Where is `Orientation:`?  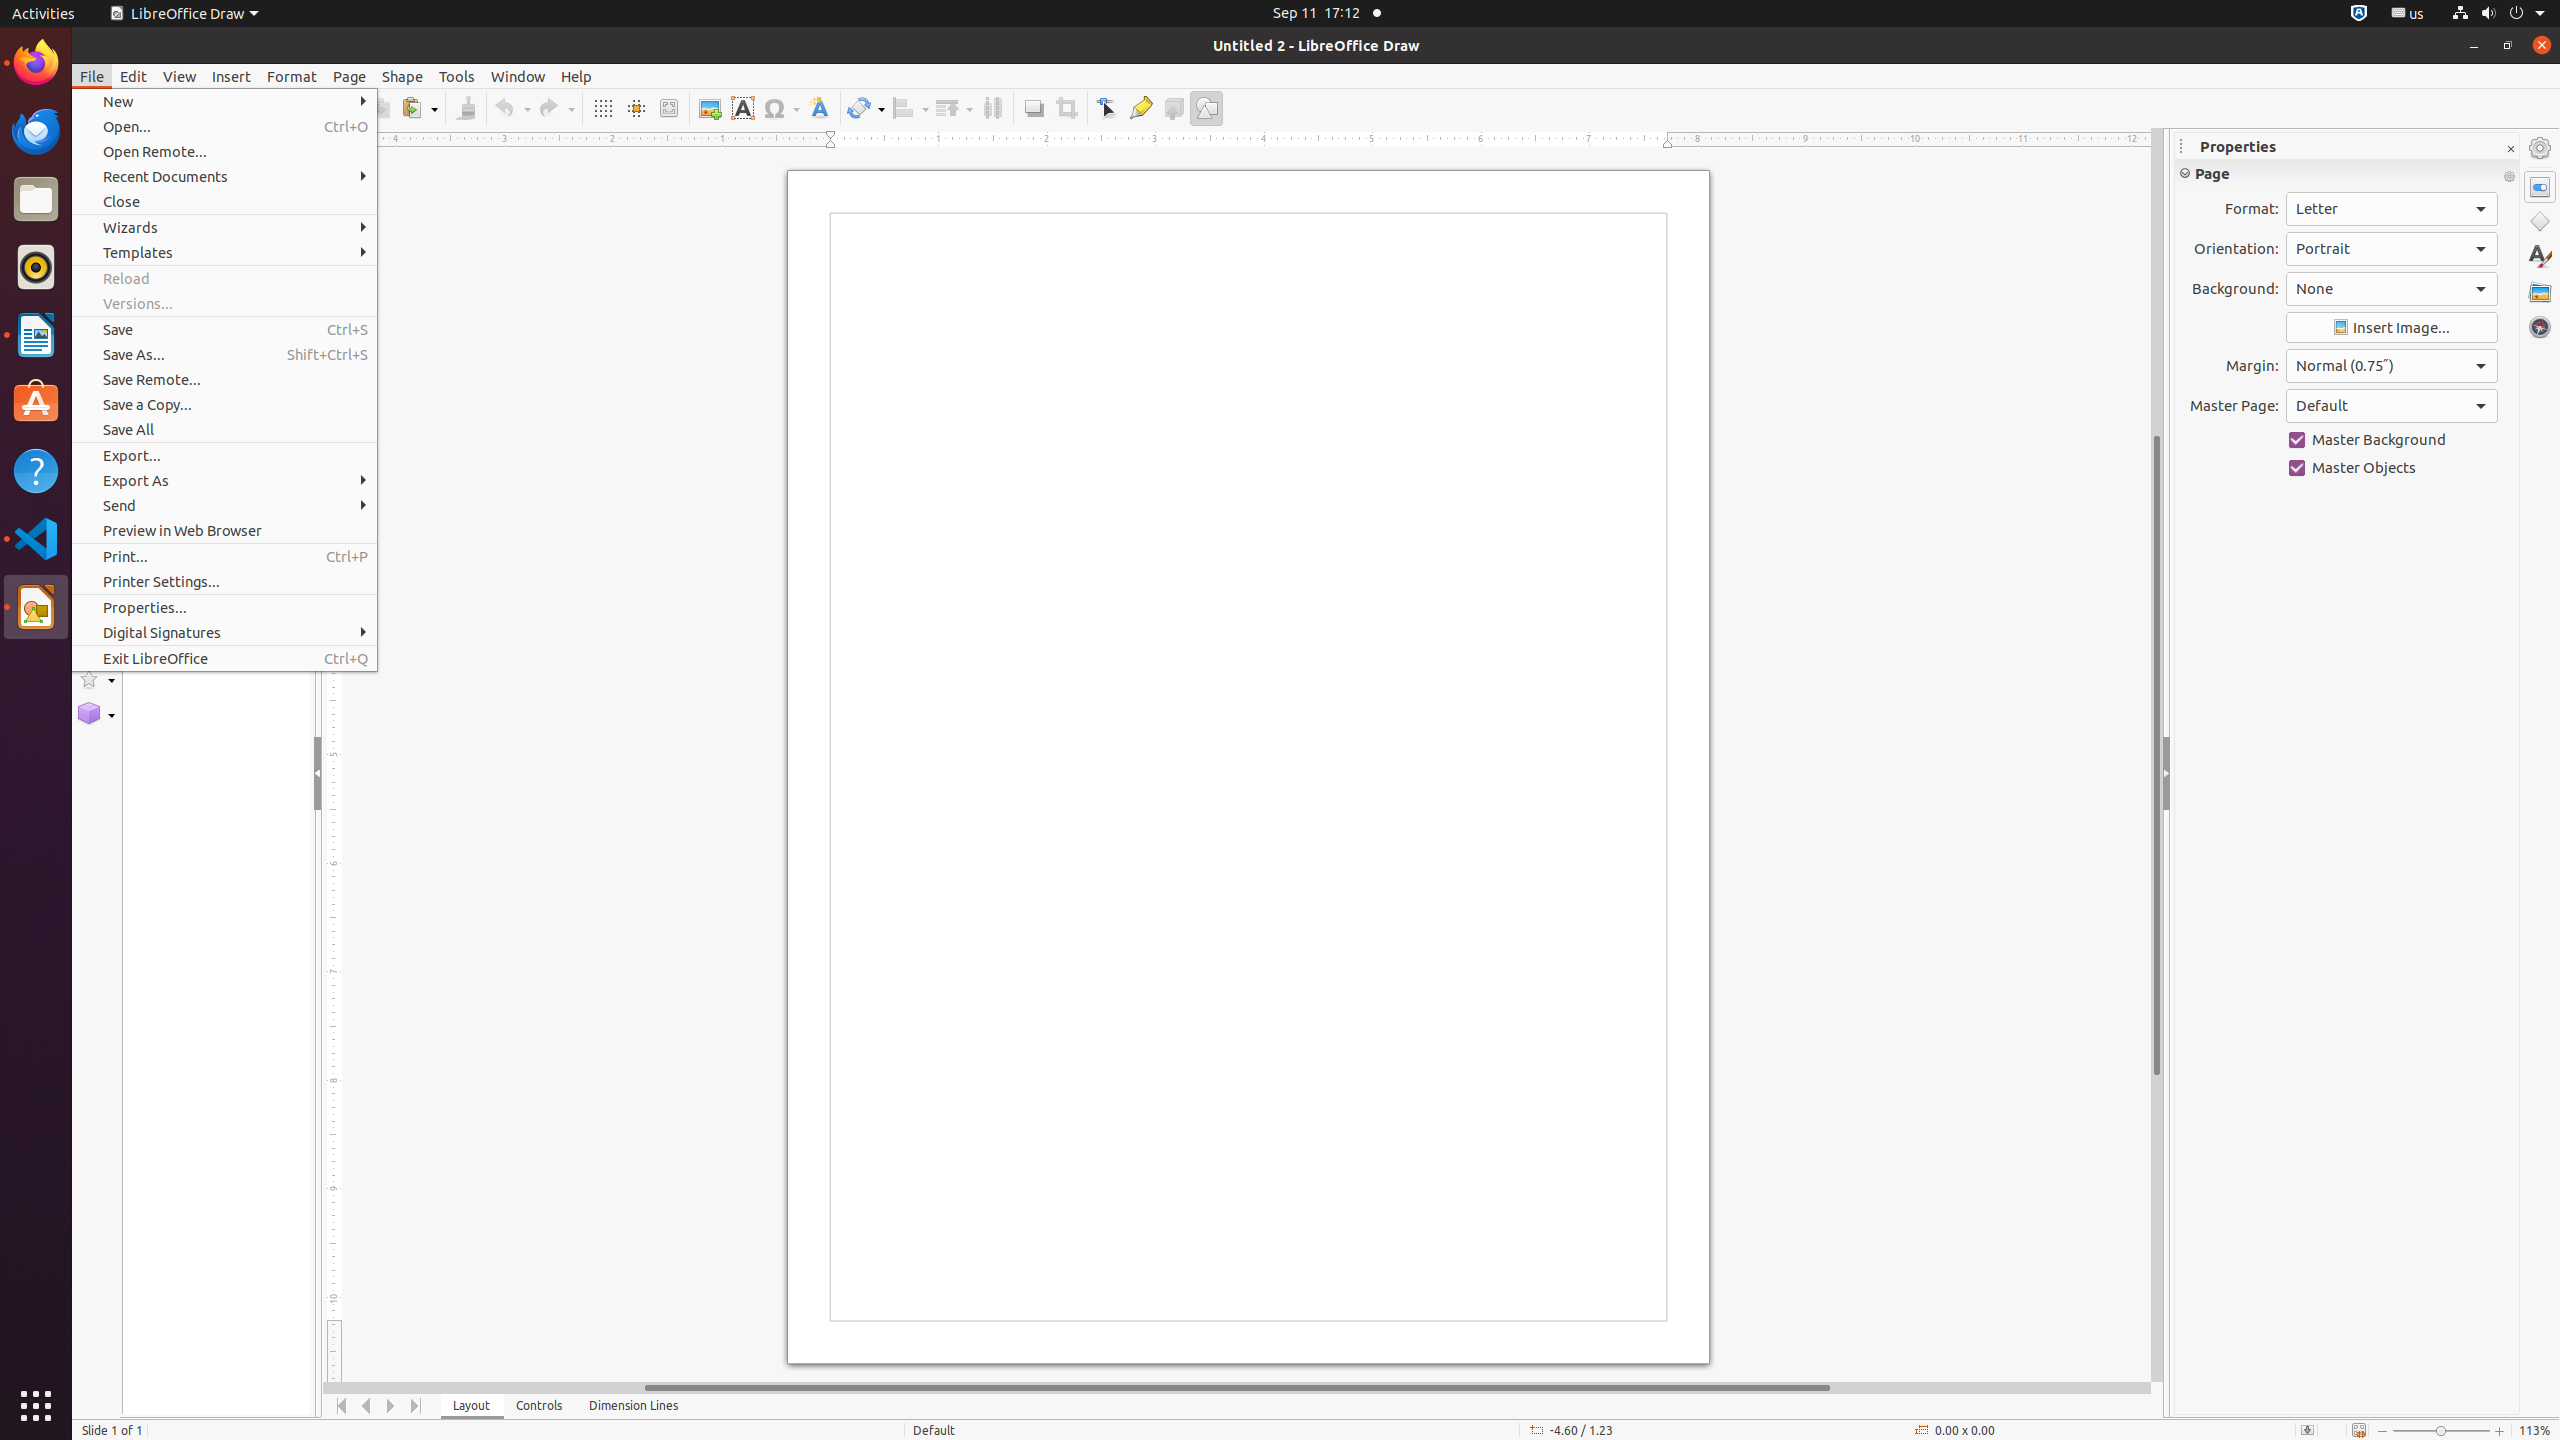 Orientation: is located at coordinates (2392, 249).